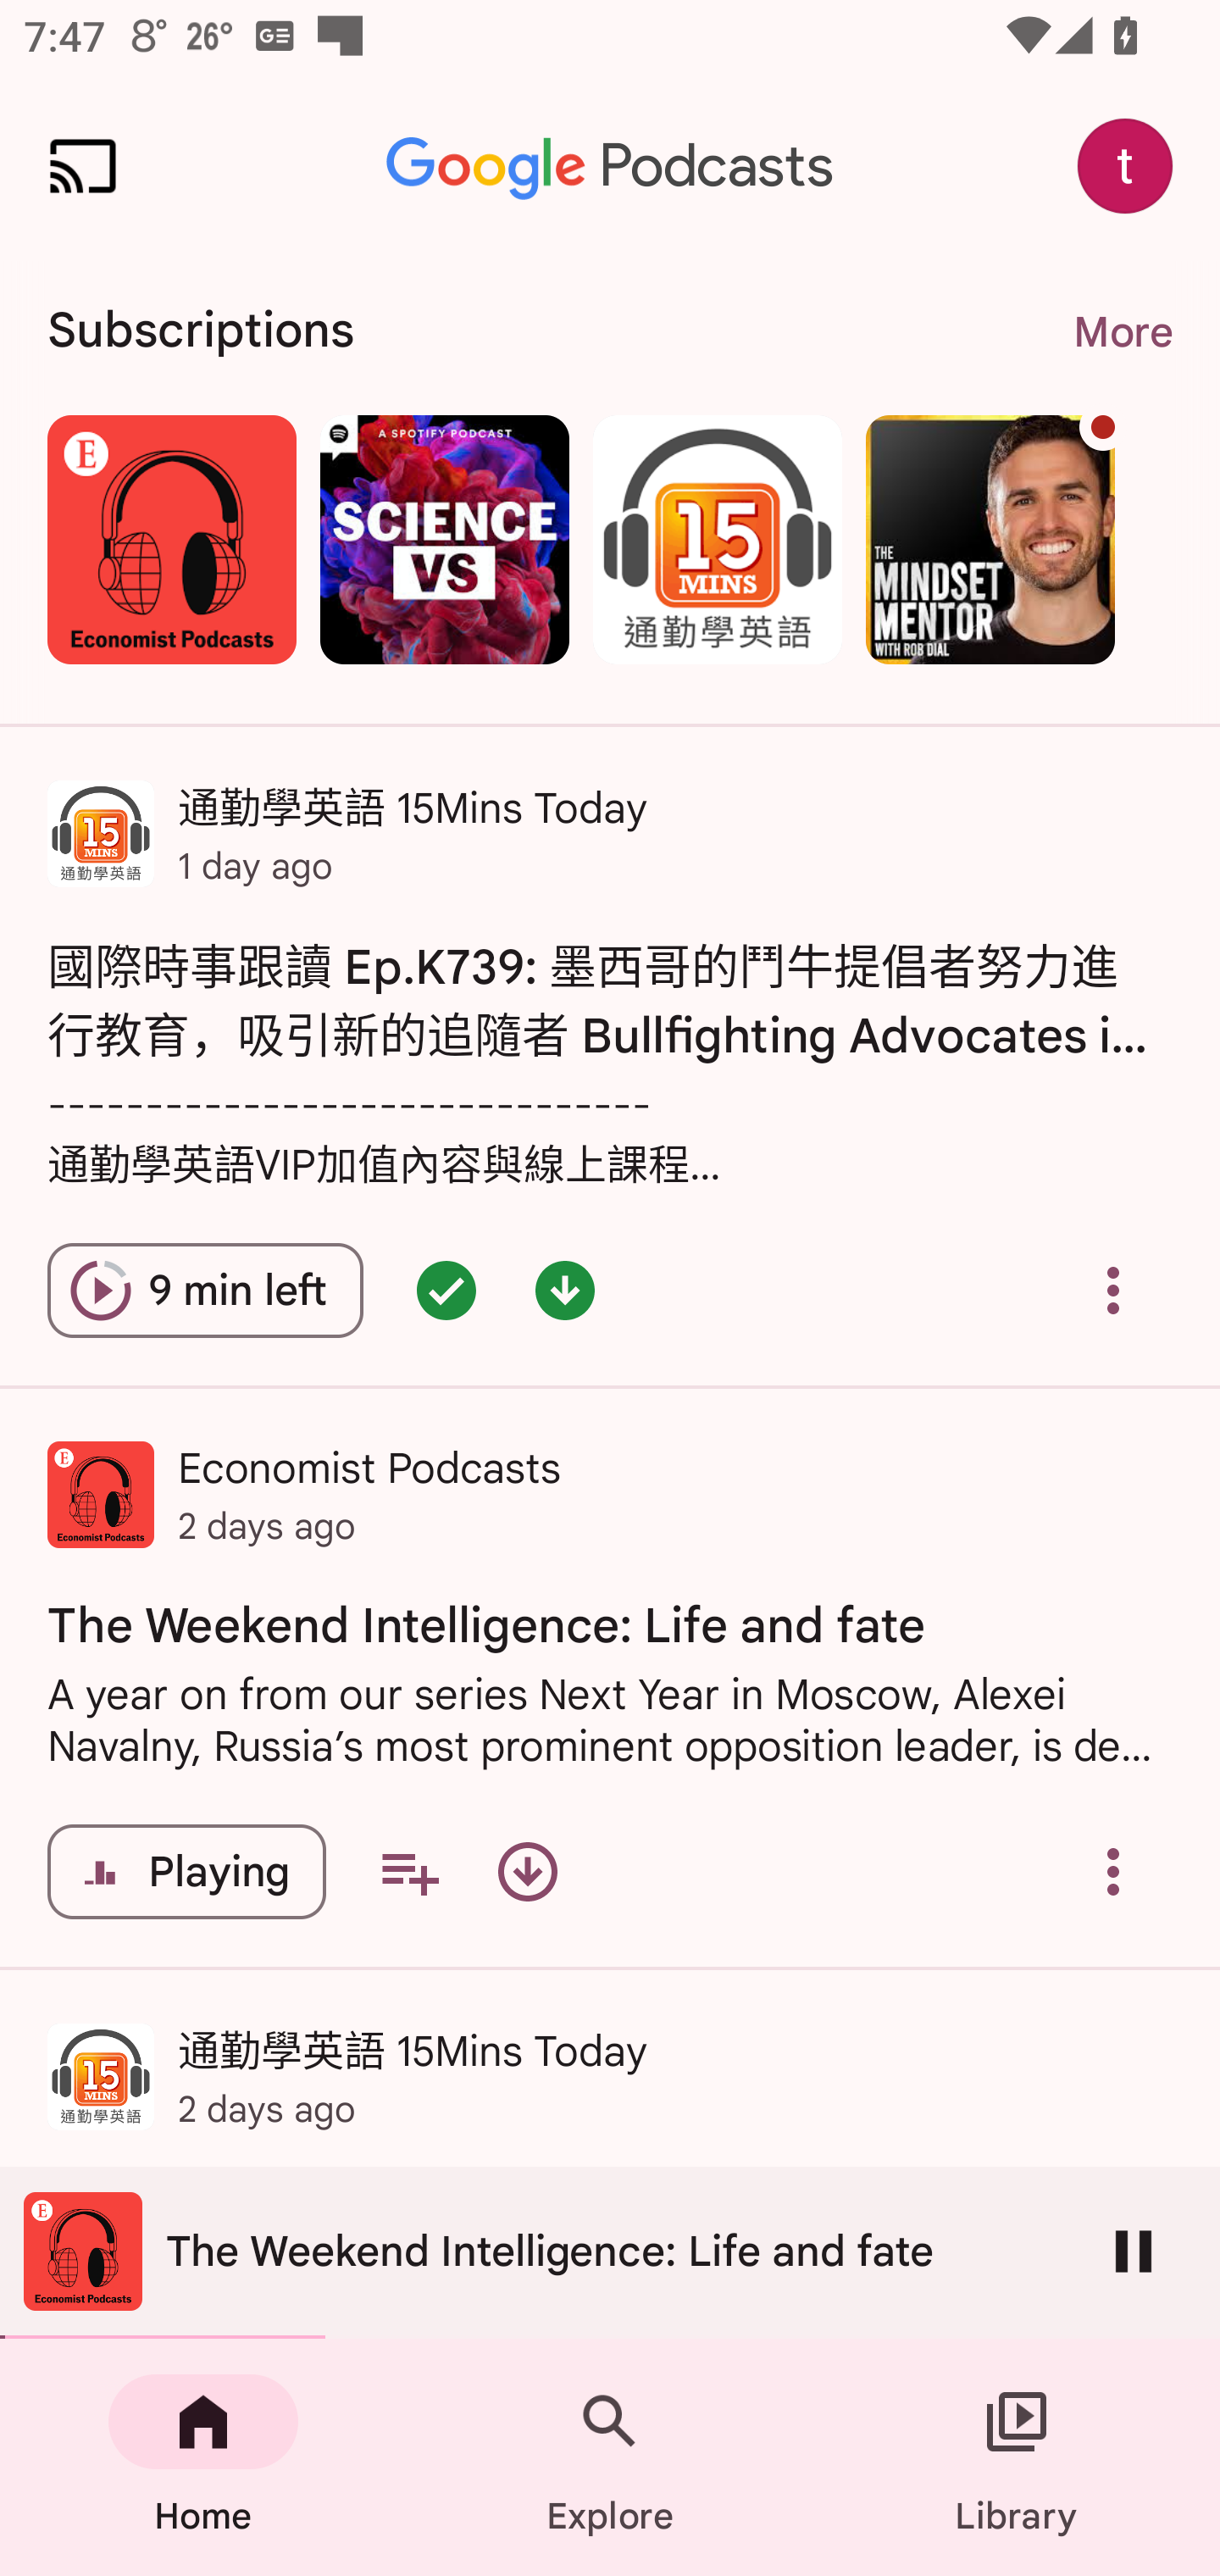  Describe the element at coordinates (990, 539) in the screenshot. I see `The Mindset Mentor` at that location.